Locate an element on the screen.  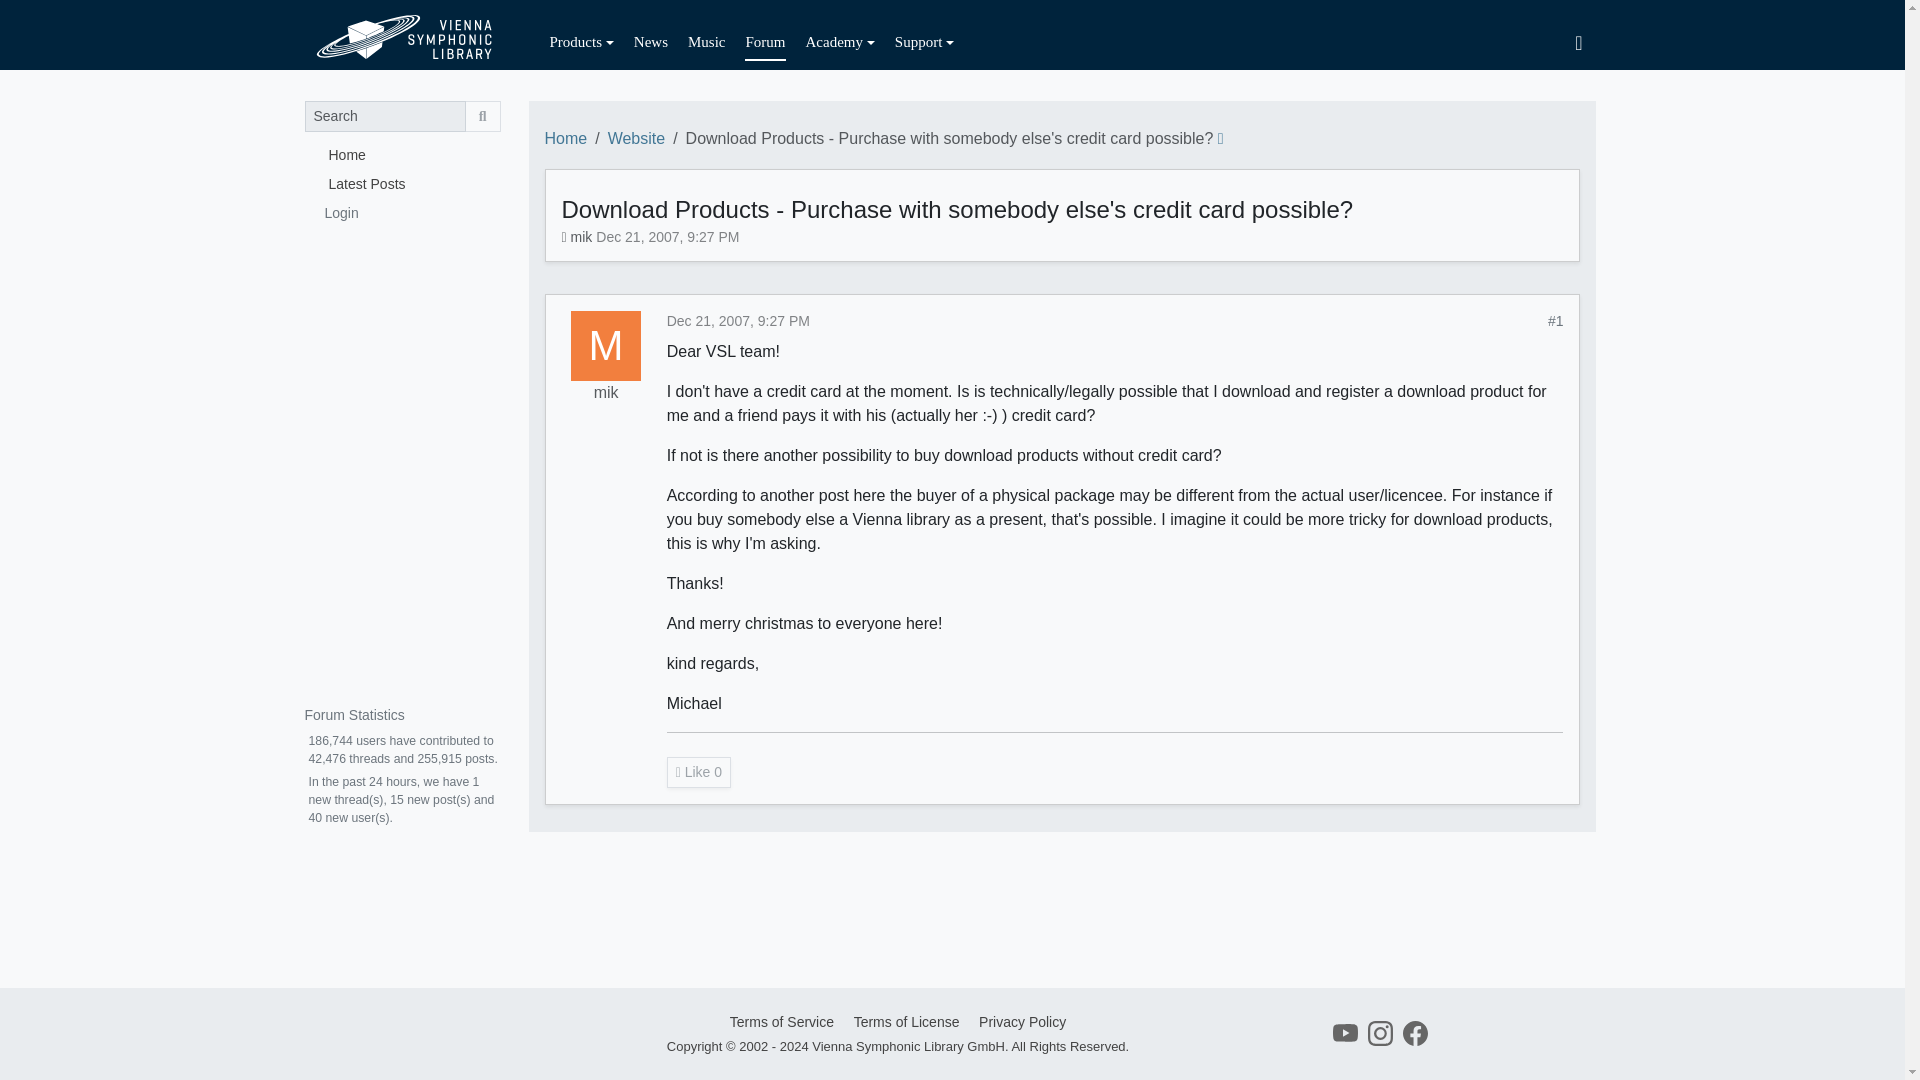
mik is located at coordinates (582, 236).